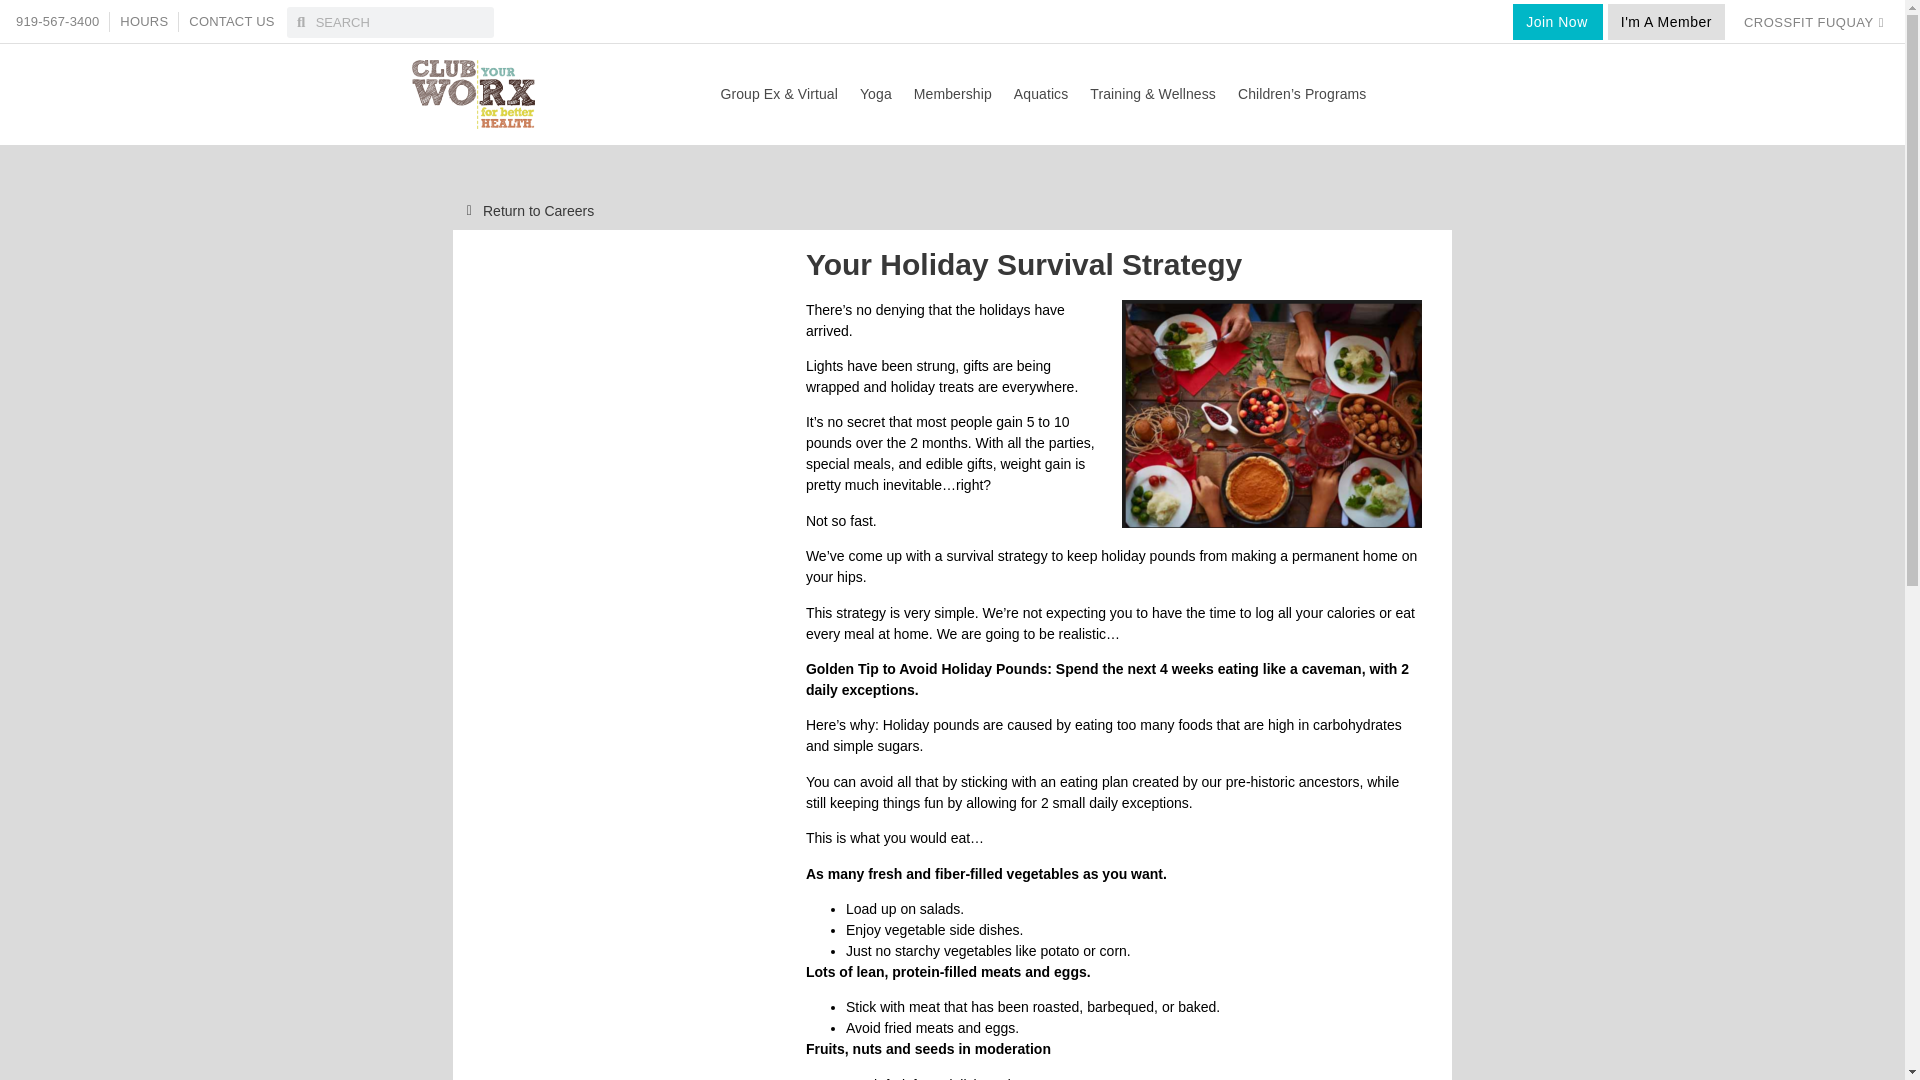 This screenshot has width=1920, height=1080. Describe the element at coordinates (1040, 94) in the screenshot. I see `Aquatics` at that location.